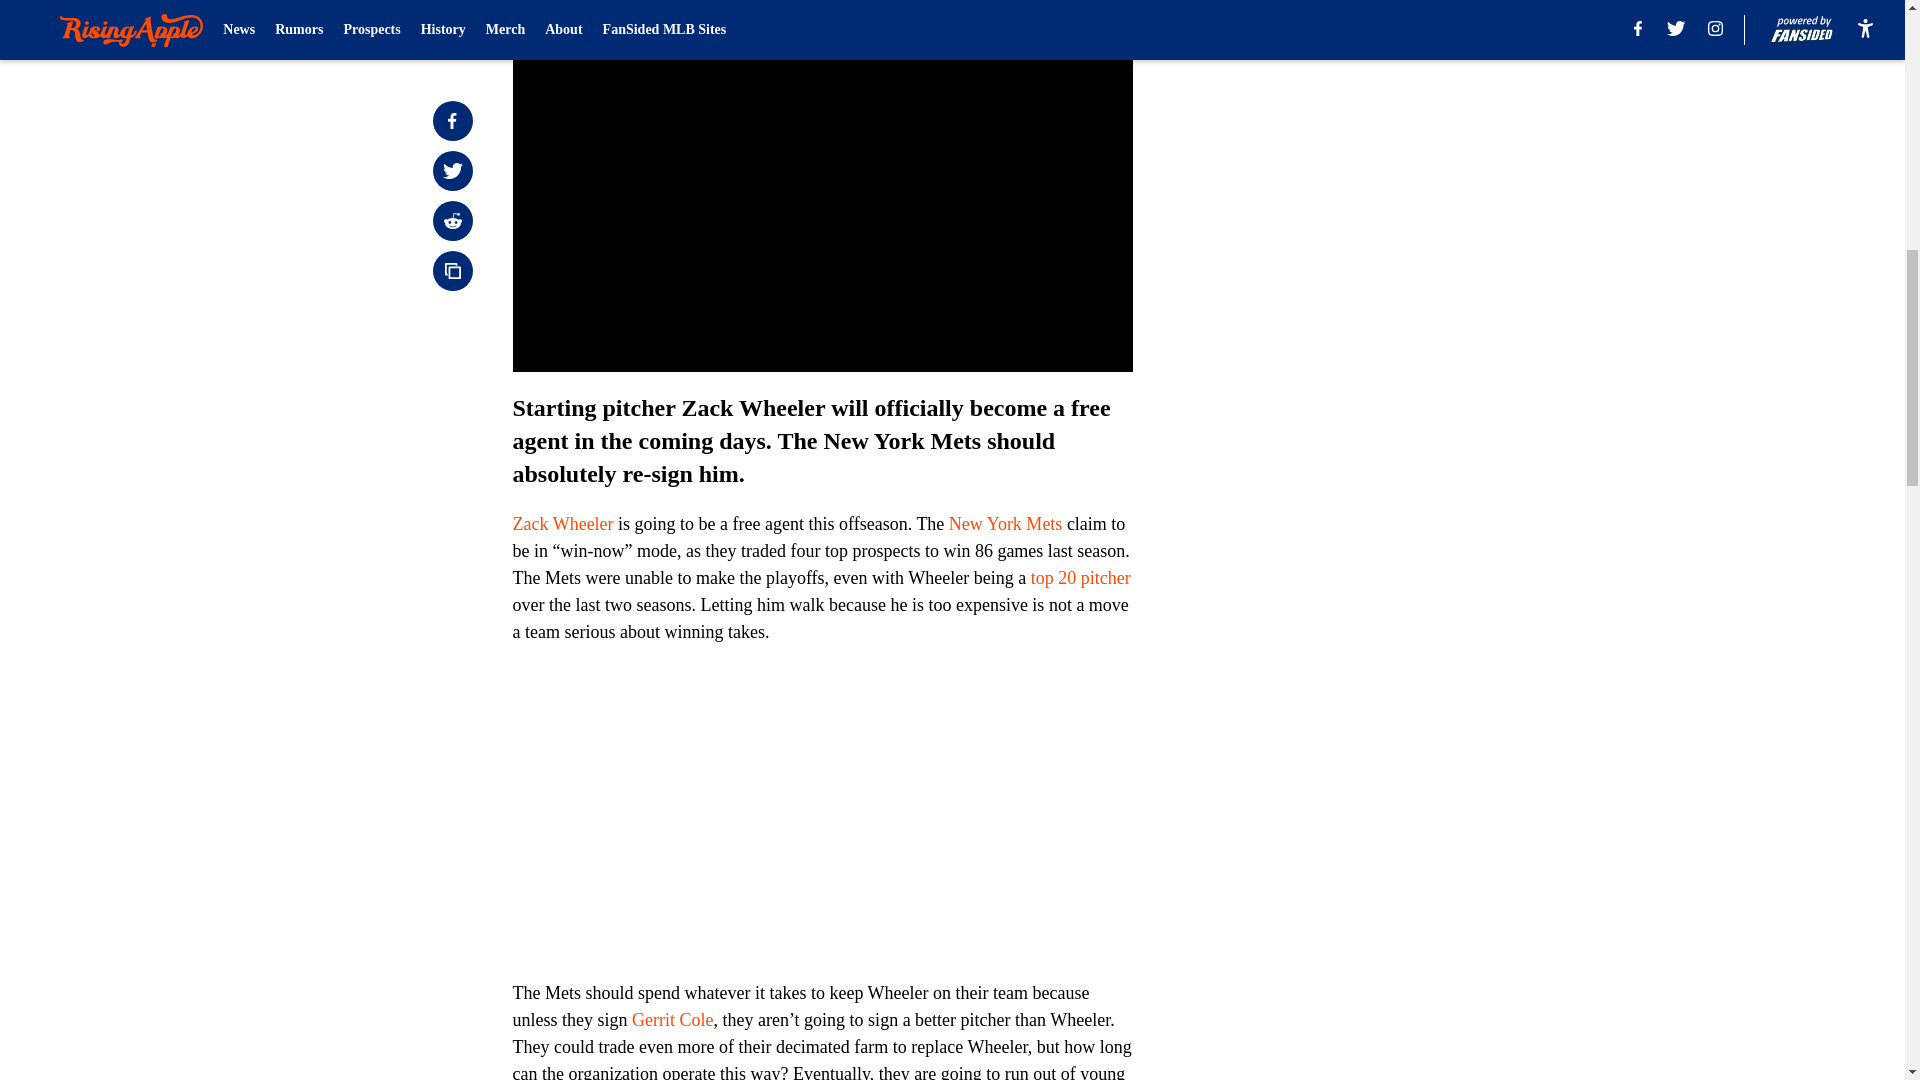  I want to click on New York Mets, so click(1006, 524).